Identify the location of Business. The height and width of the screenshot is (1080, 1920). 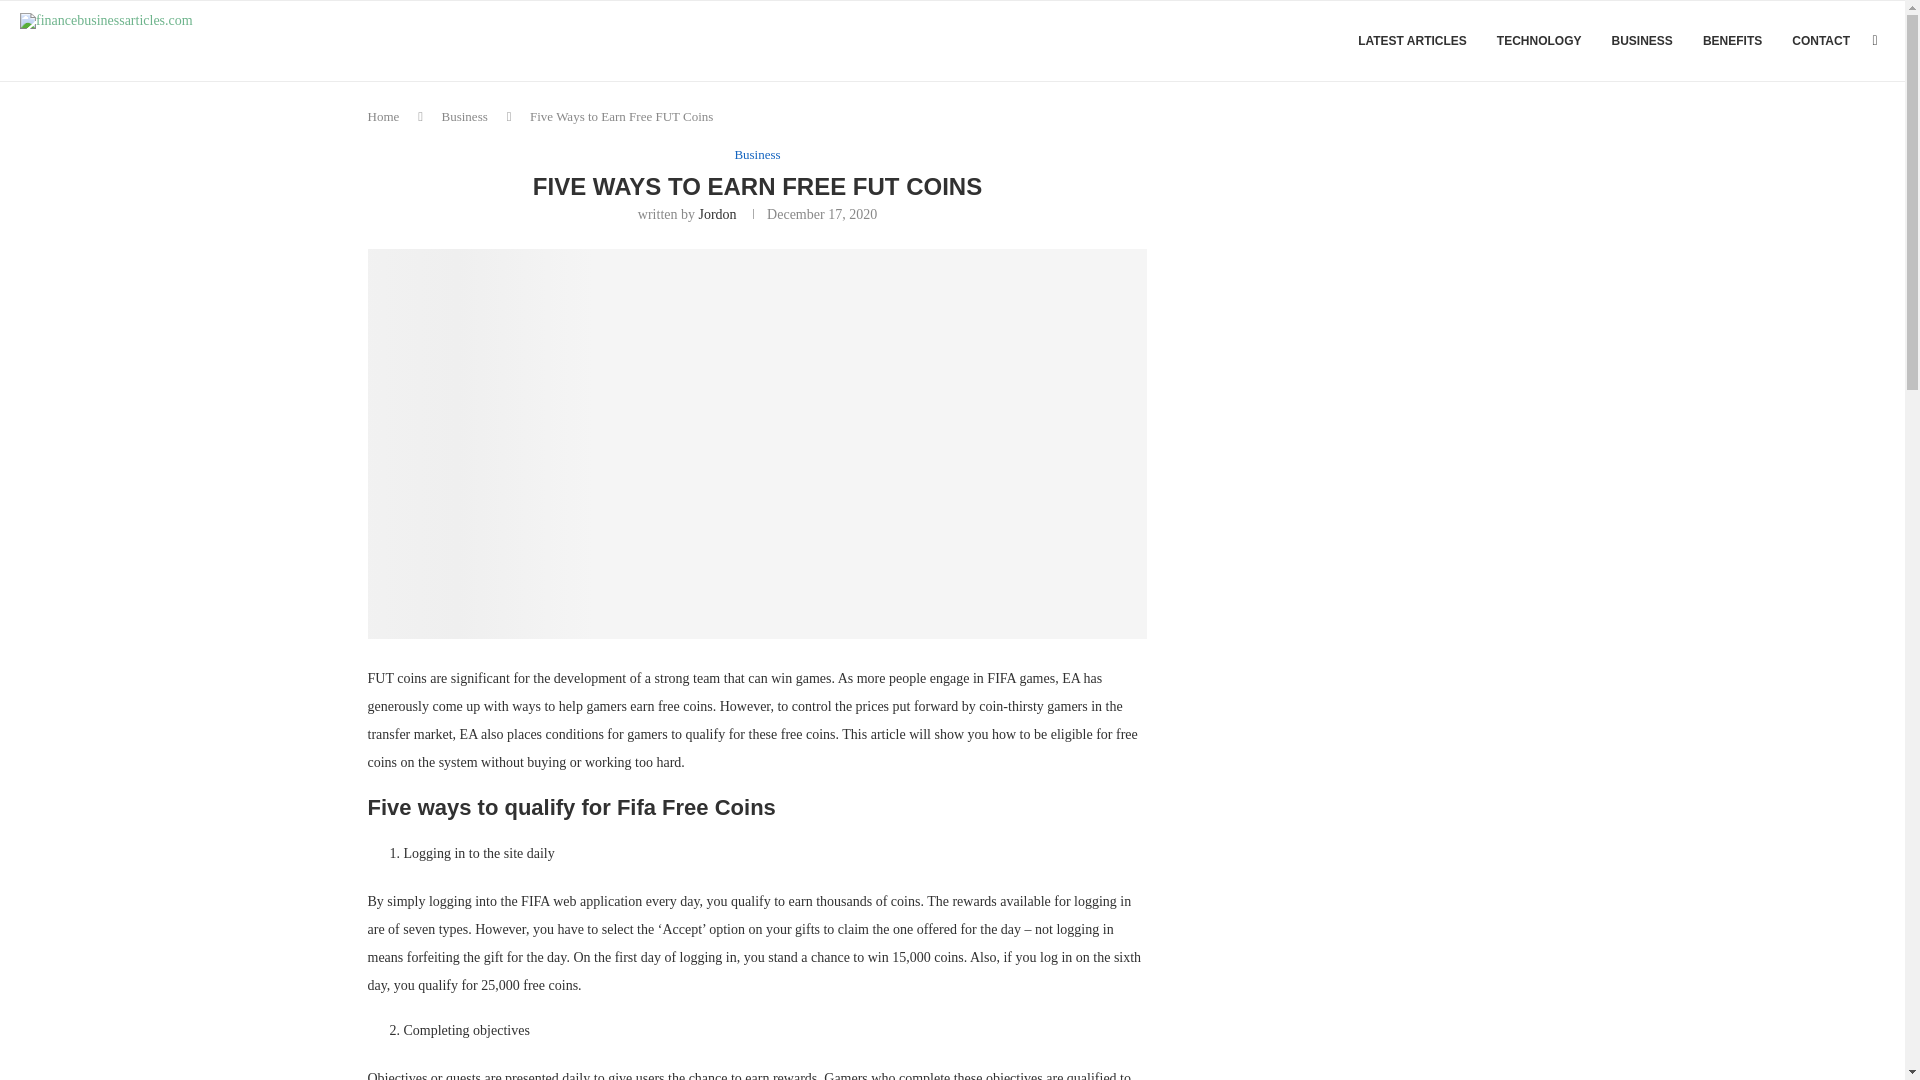
(464, 116).